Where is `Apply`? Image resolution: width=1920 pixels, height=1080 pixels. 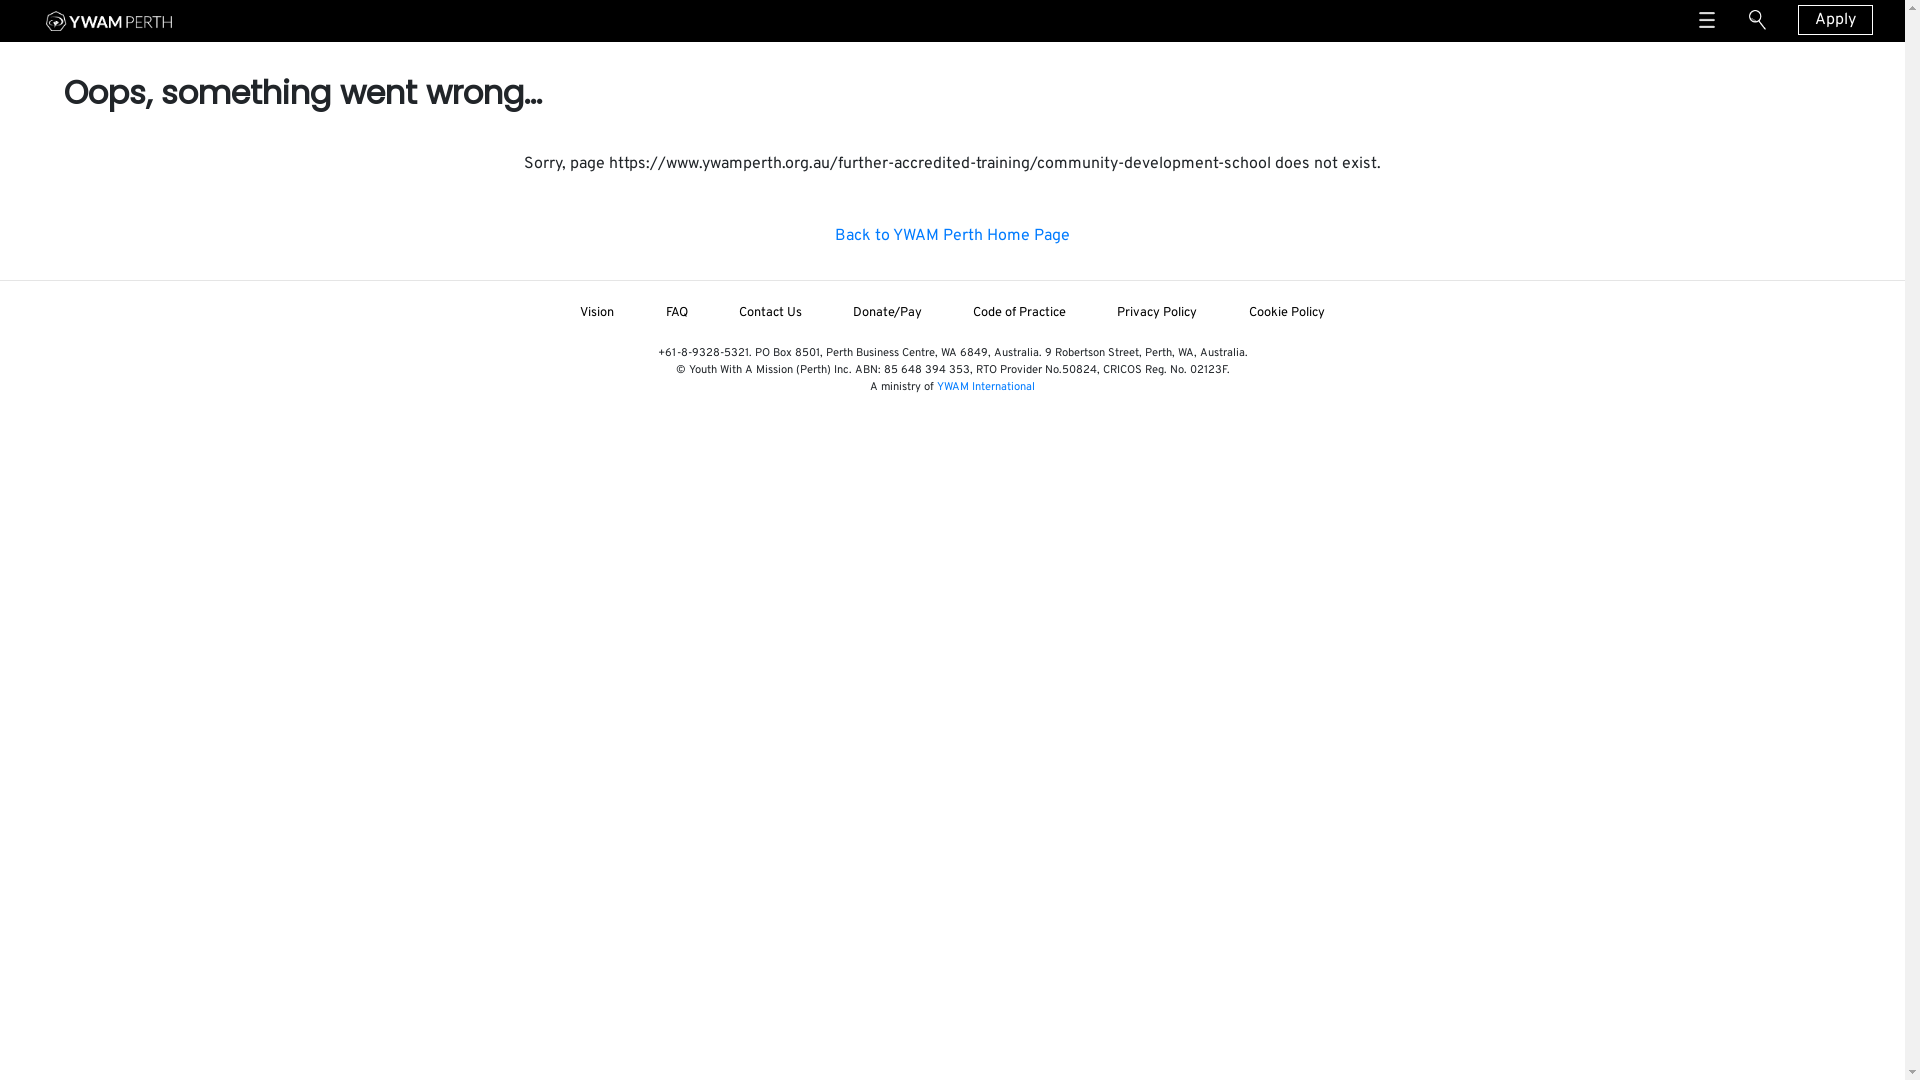
Apply is located at coordinates (1836, 20).